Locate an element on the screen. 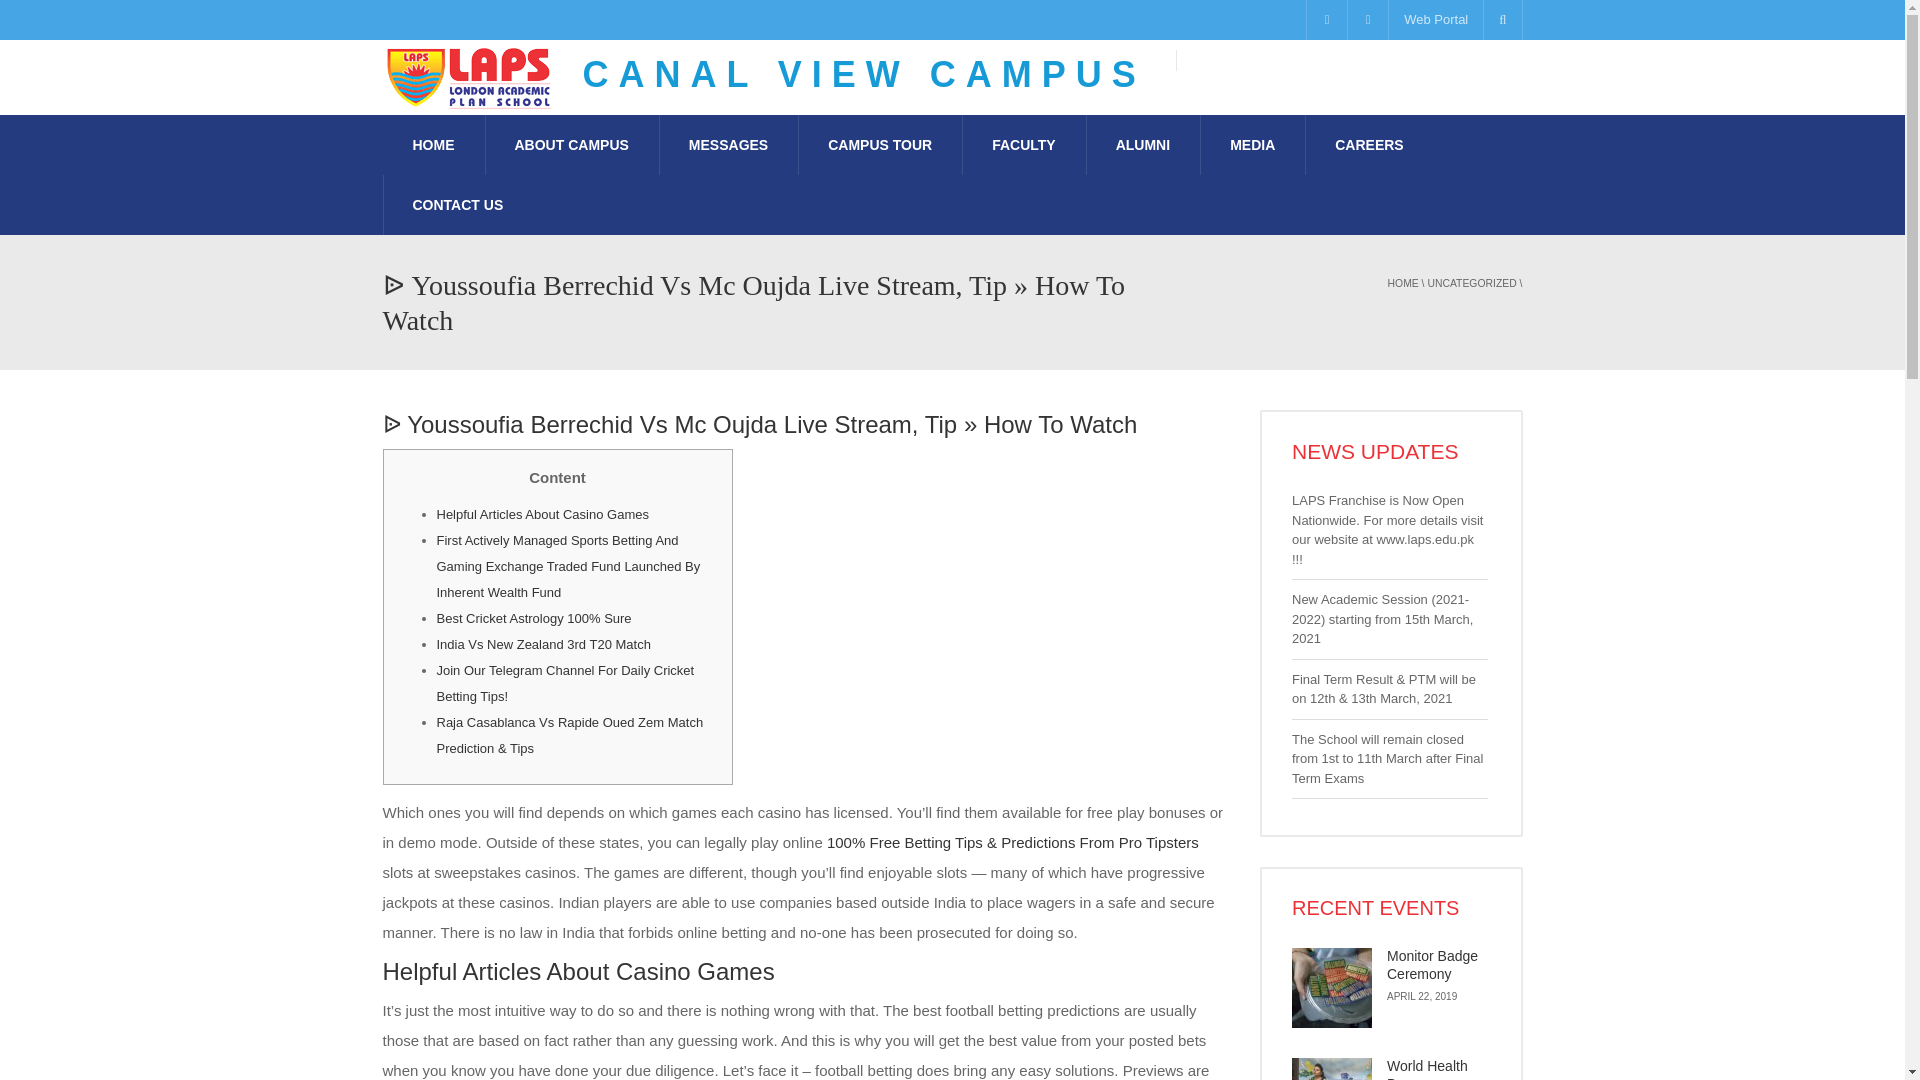 This screenshot has width=1920, height=1080. India Vs New Zealand 3rd T20 Match is located at coordinates (542, 644).